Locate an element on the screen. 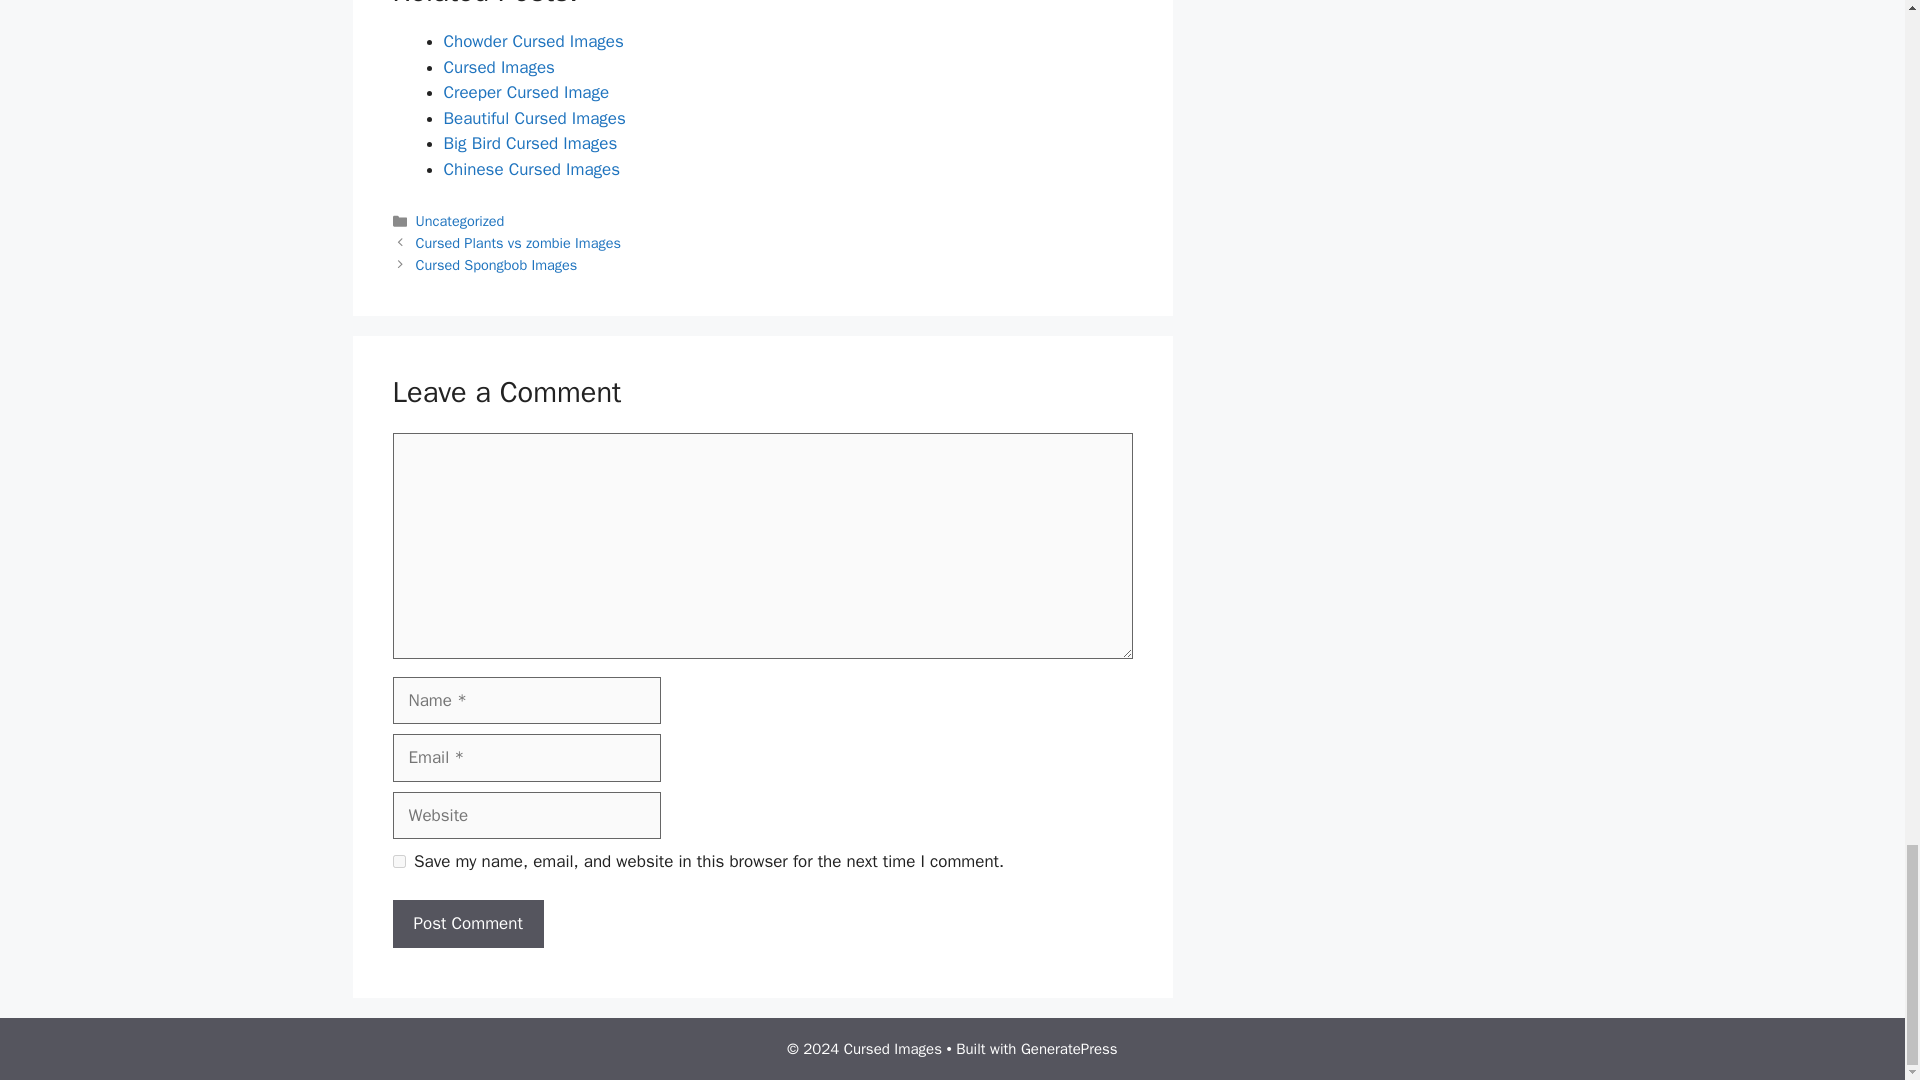 The image size is (1920, 1080). Post Comment is located at coordinates (467, 924).